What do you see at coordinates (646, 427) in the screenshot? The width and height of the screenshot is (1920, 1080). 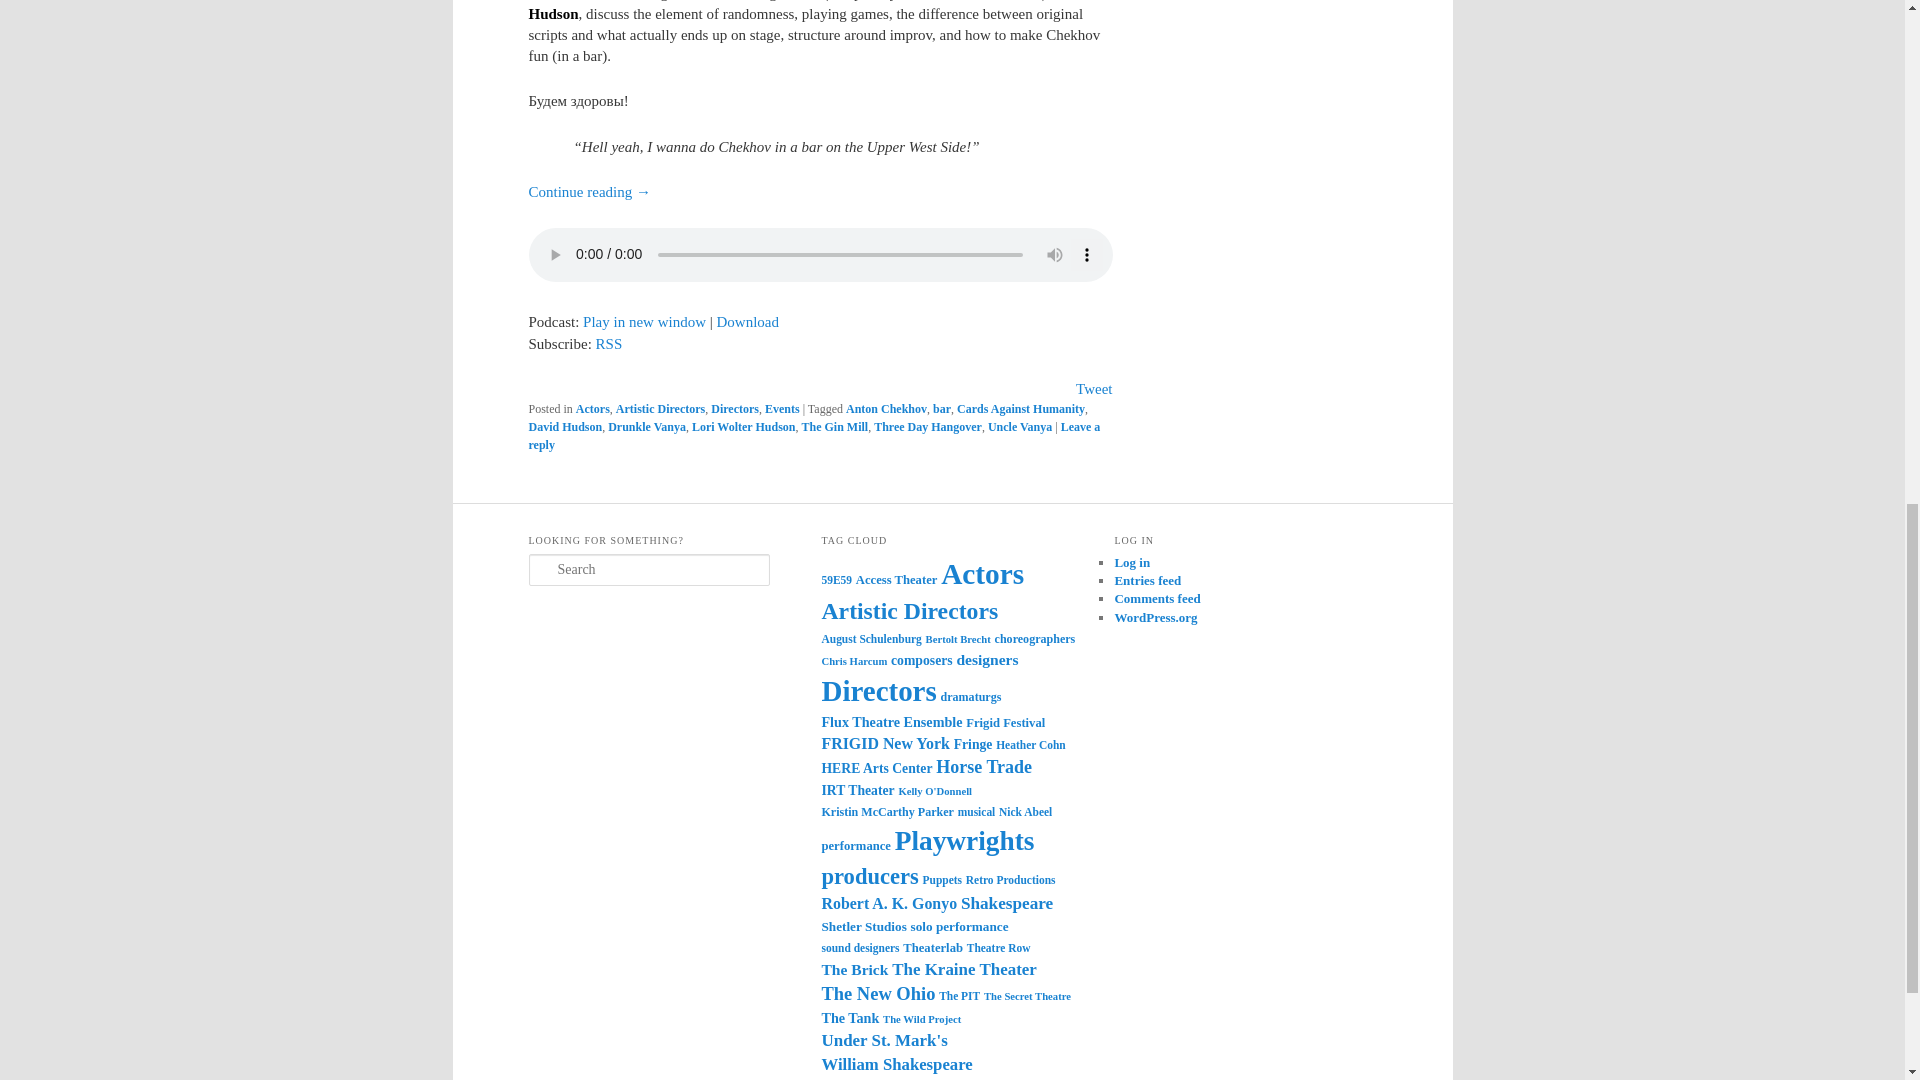 I see `Drunkle Vanya` at bounding box center [646, 427].